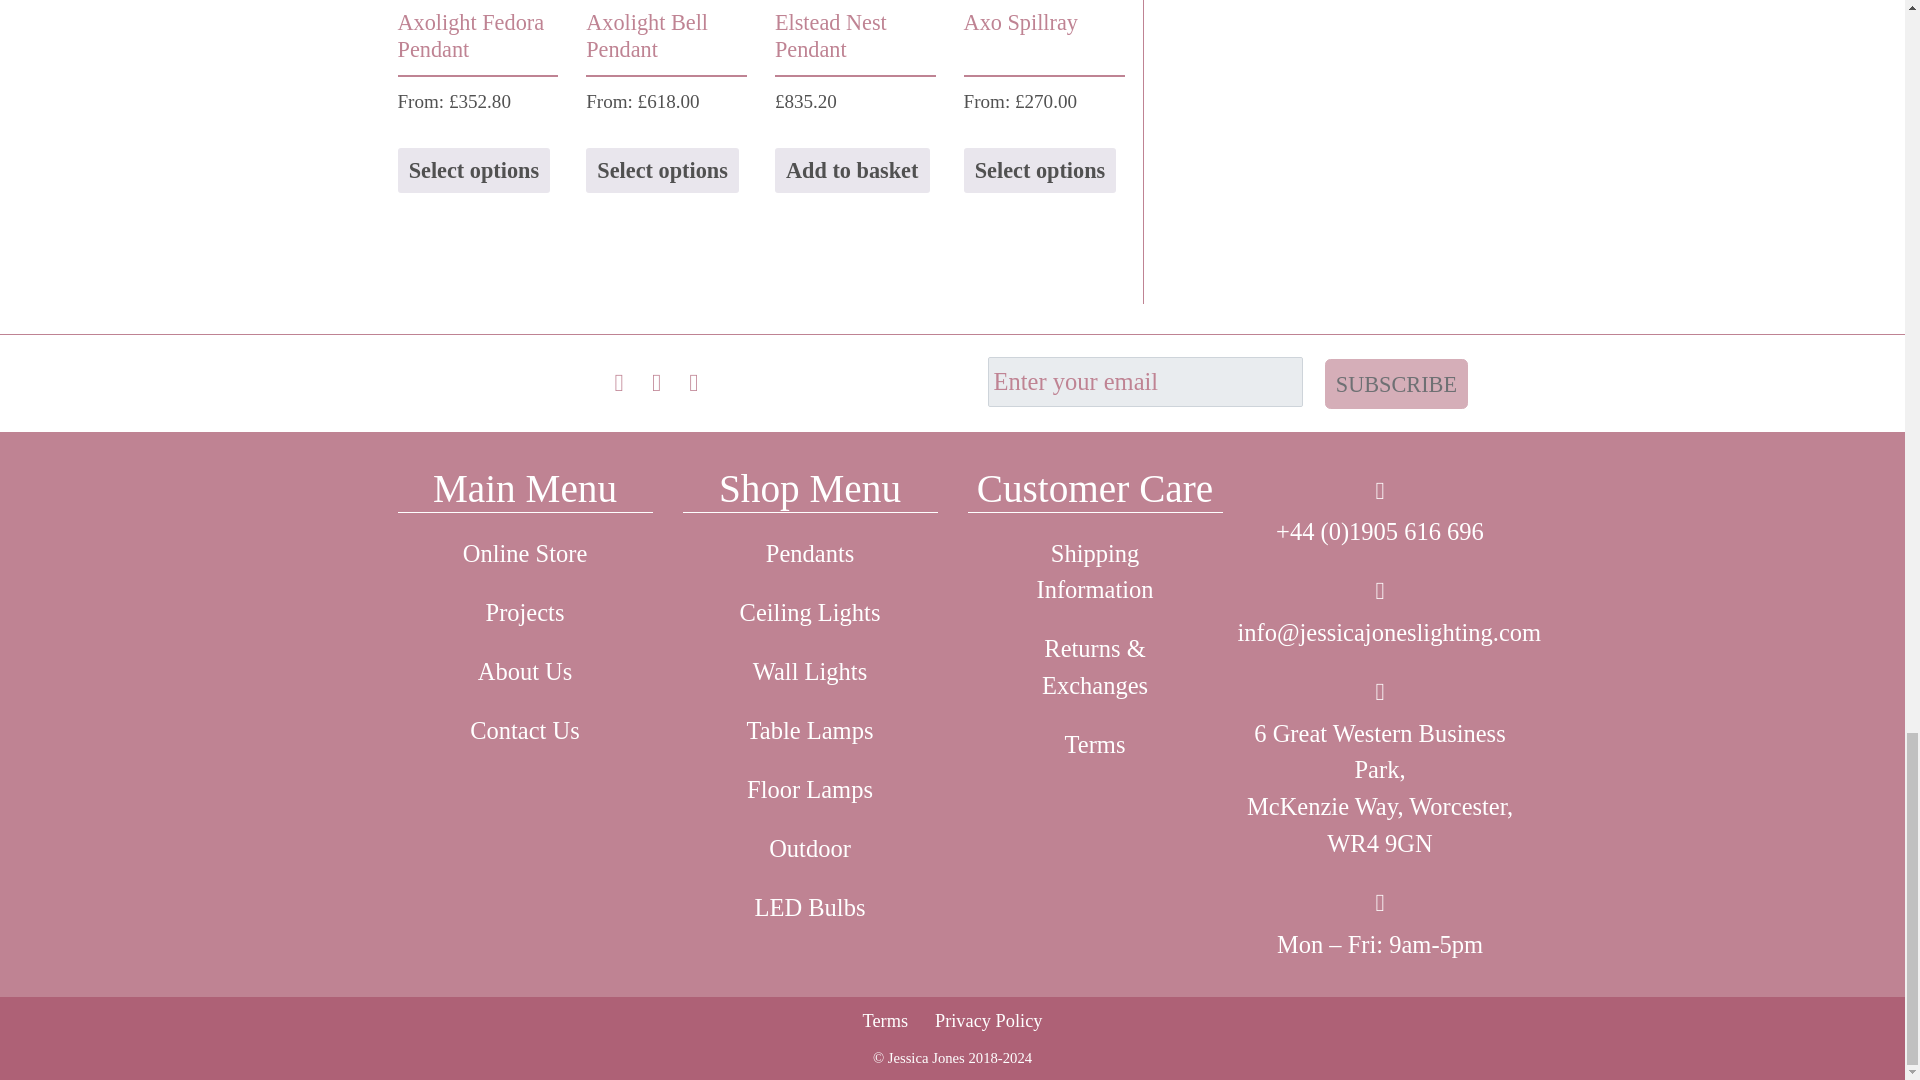 The height and width of the screenshot is (1080, 1920). Describe the element at coordinates (524, 613) in the screenshot. I see `Projects` at that location.